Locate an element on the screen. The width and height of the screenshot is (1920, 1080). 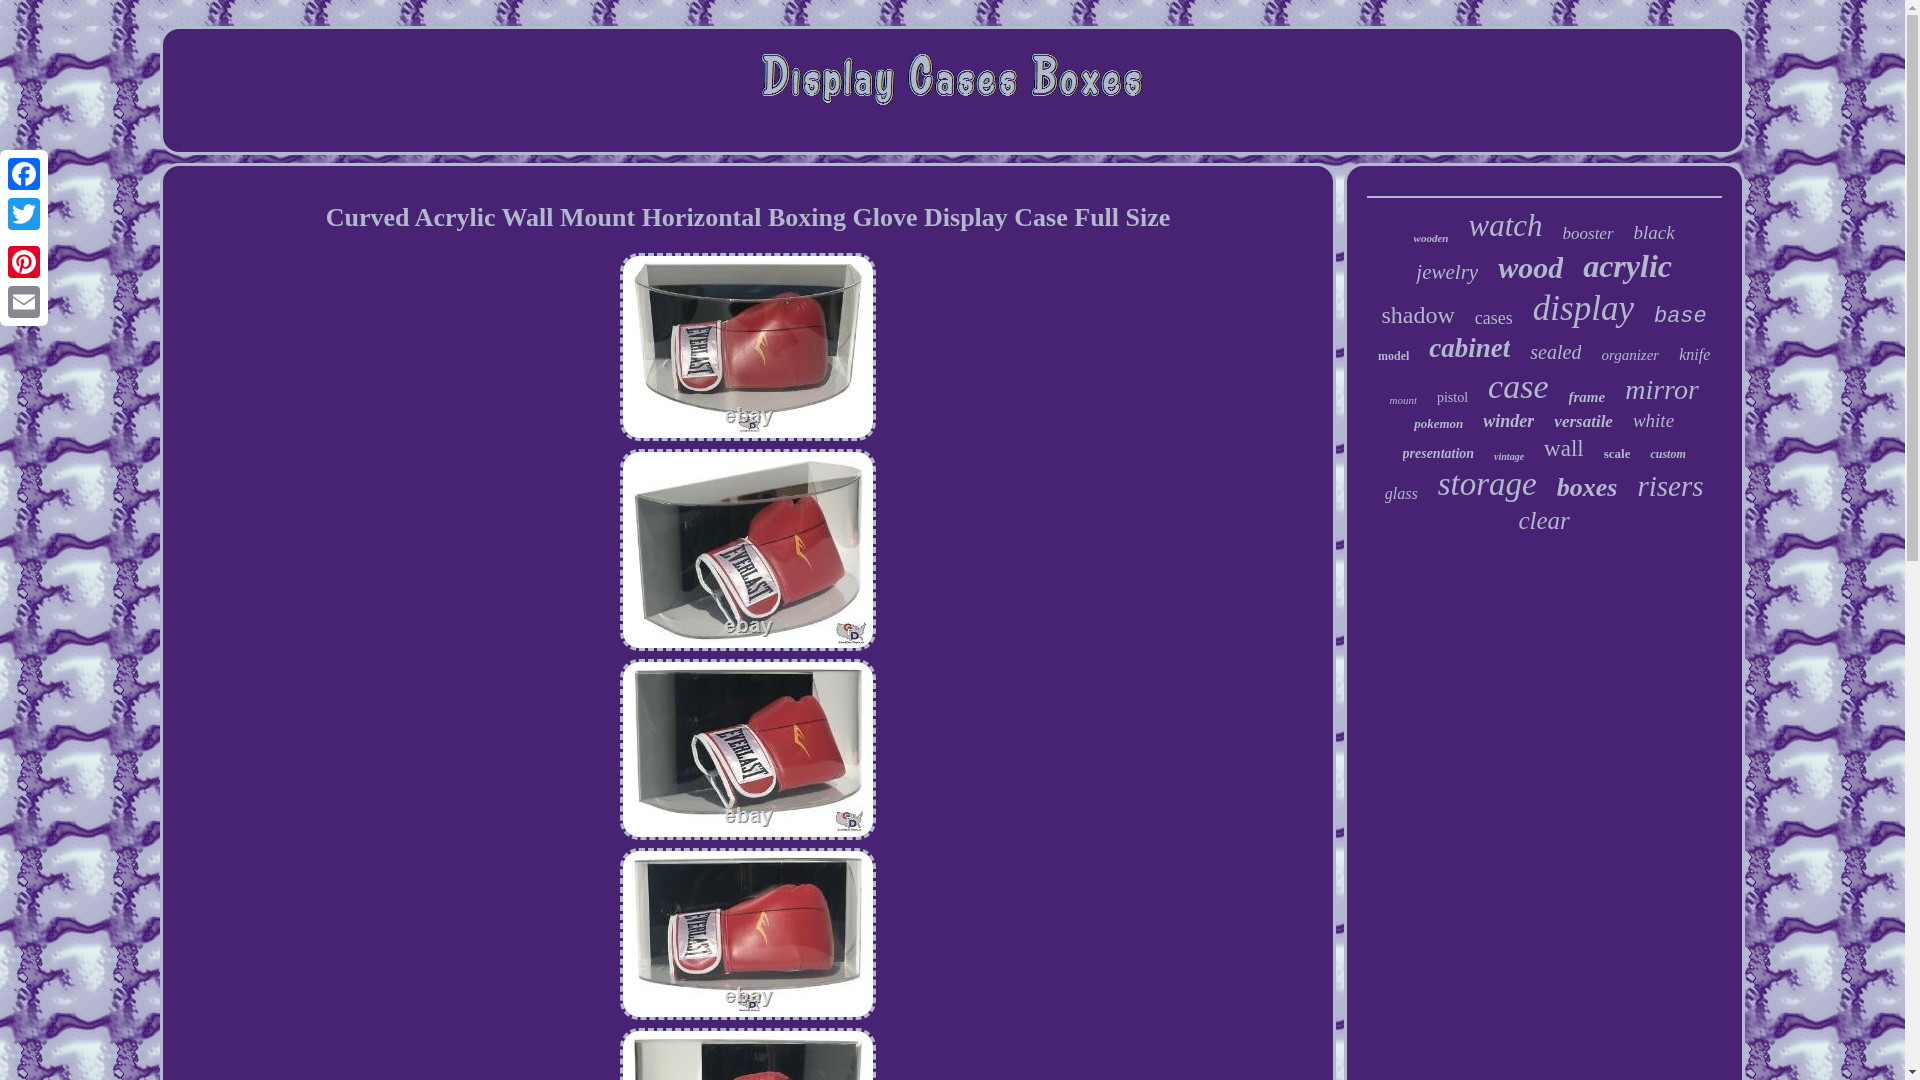
frame is located at coordinates (1586, 397).